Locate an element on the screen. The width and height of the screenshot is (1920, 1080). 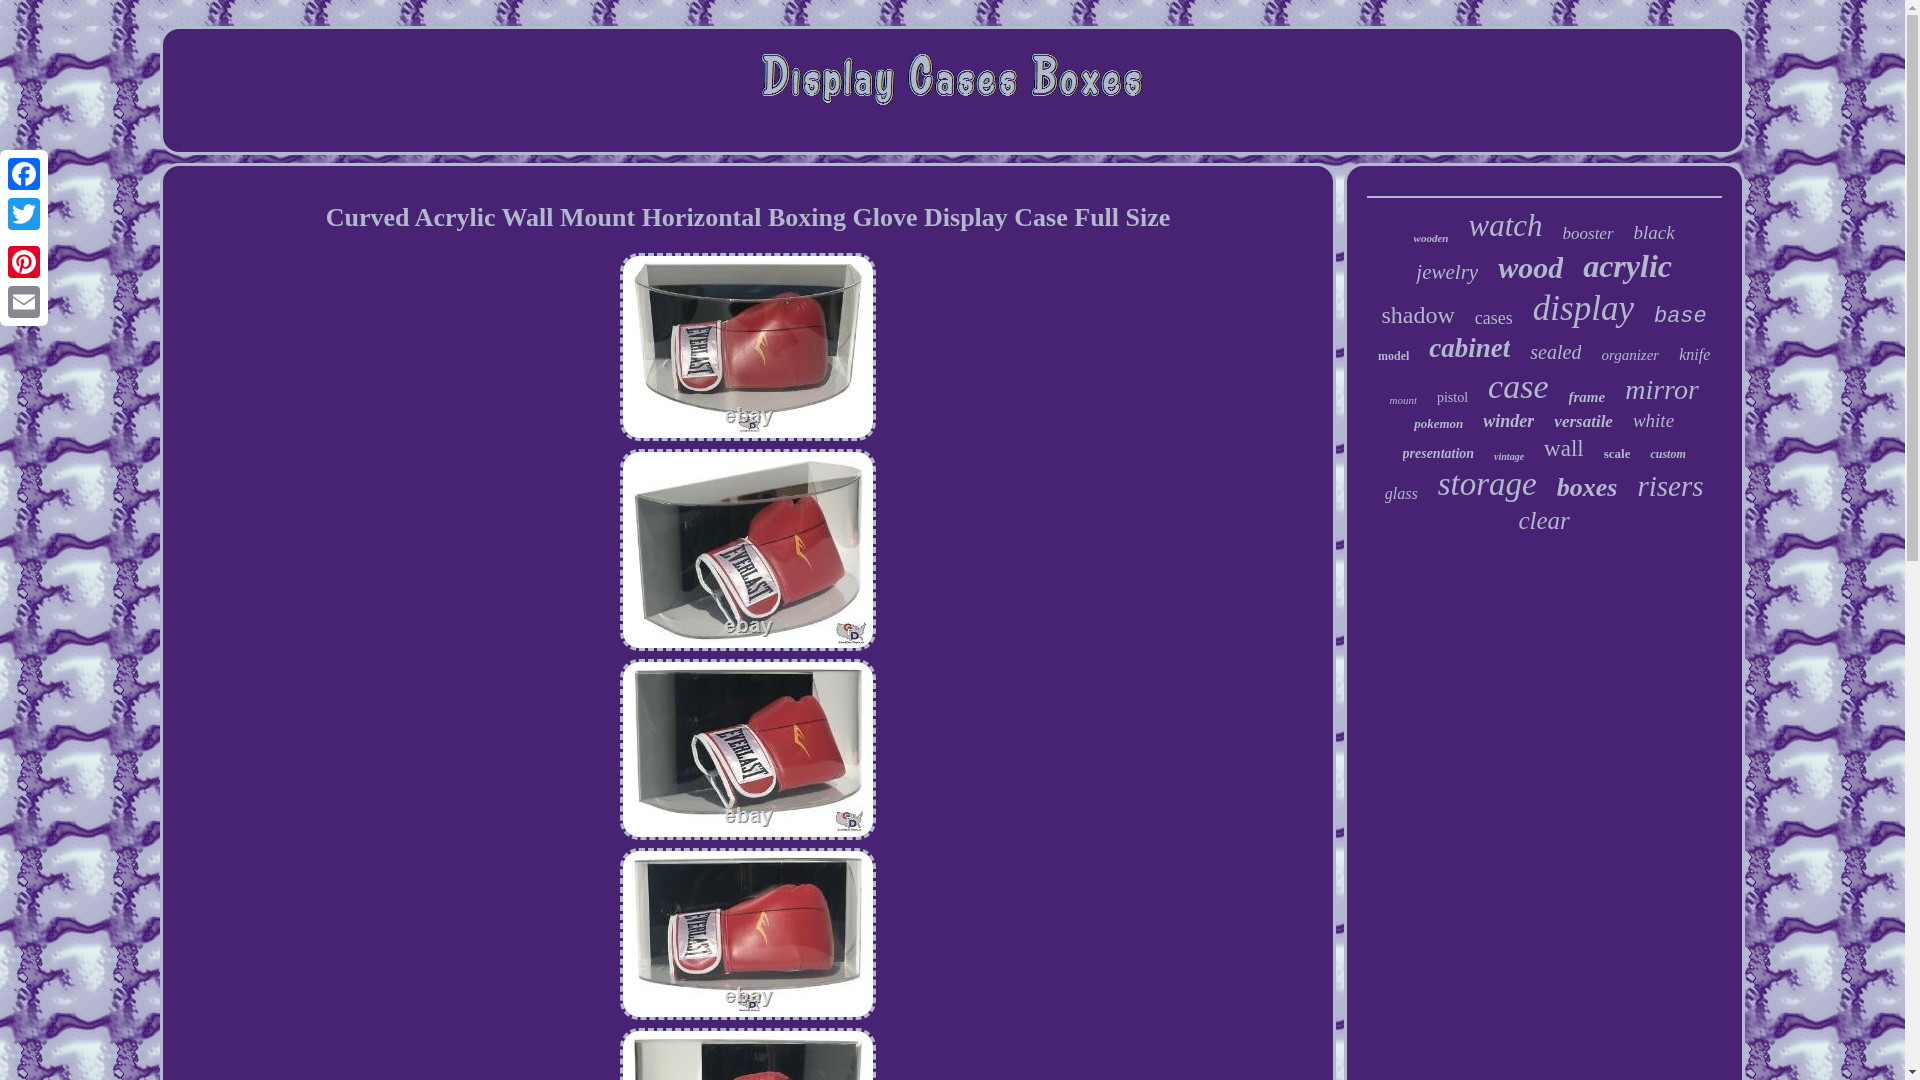
frame is located at coordinates (1586, 397).